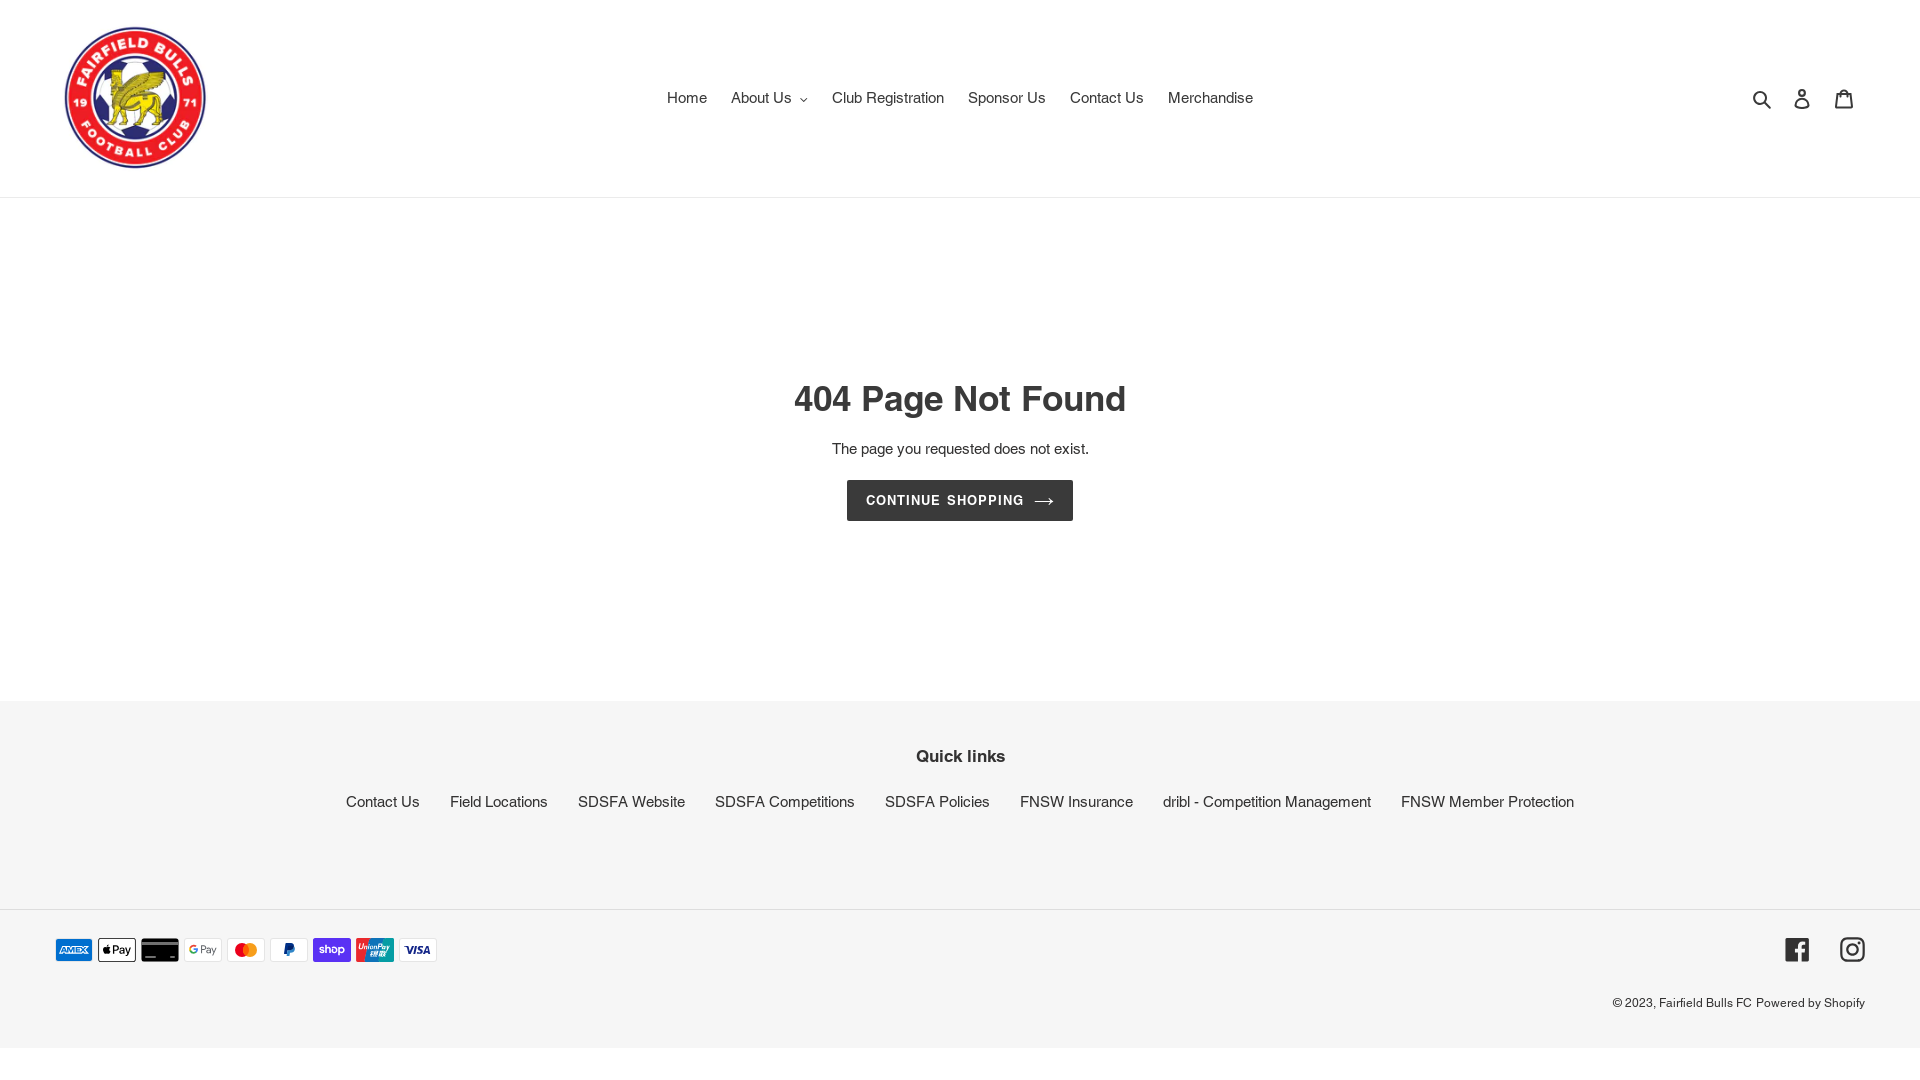 This screenshot has width=1920, height=1080. Describe the element at coordinates (785, 802) in the screenshot. I see `SDSFA Competitions` at that location.